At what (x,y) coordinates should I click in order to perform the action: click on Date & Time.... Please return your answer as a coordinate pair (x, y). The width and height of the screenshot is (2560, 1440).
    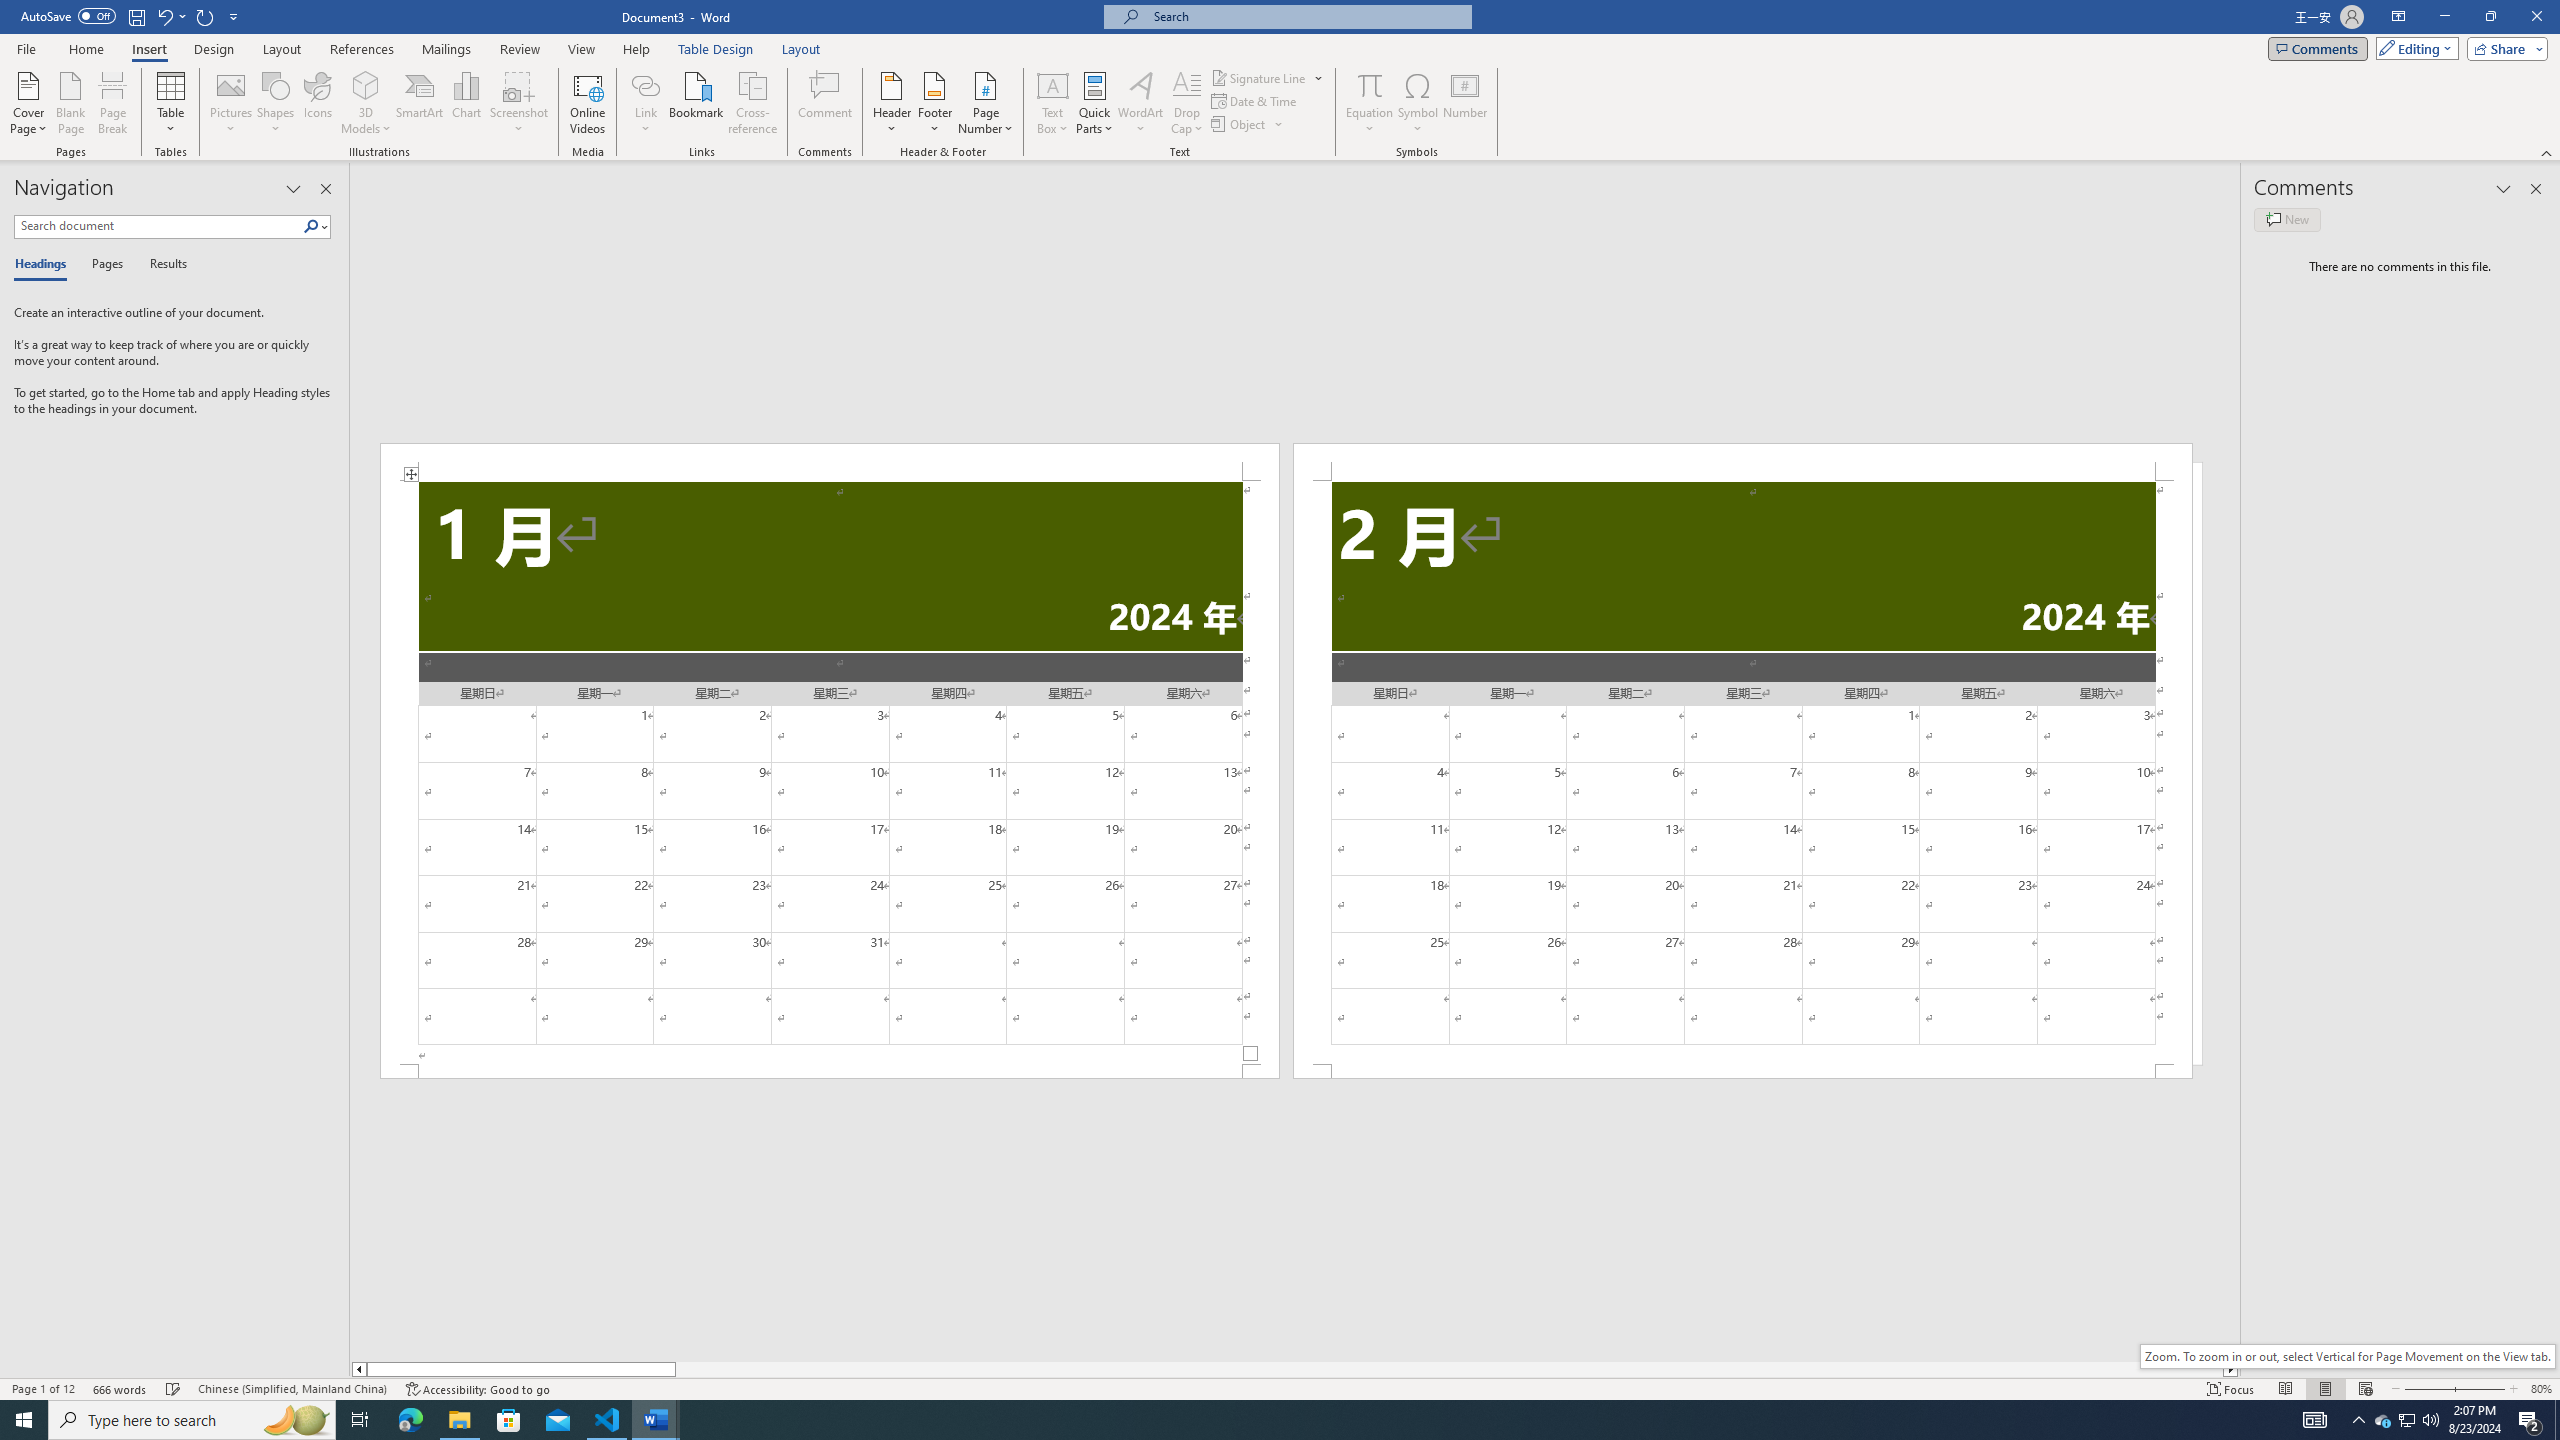
    Looking at the image, I should click on (1256, 100).